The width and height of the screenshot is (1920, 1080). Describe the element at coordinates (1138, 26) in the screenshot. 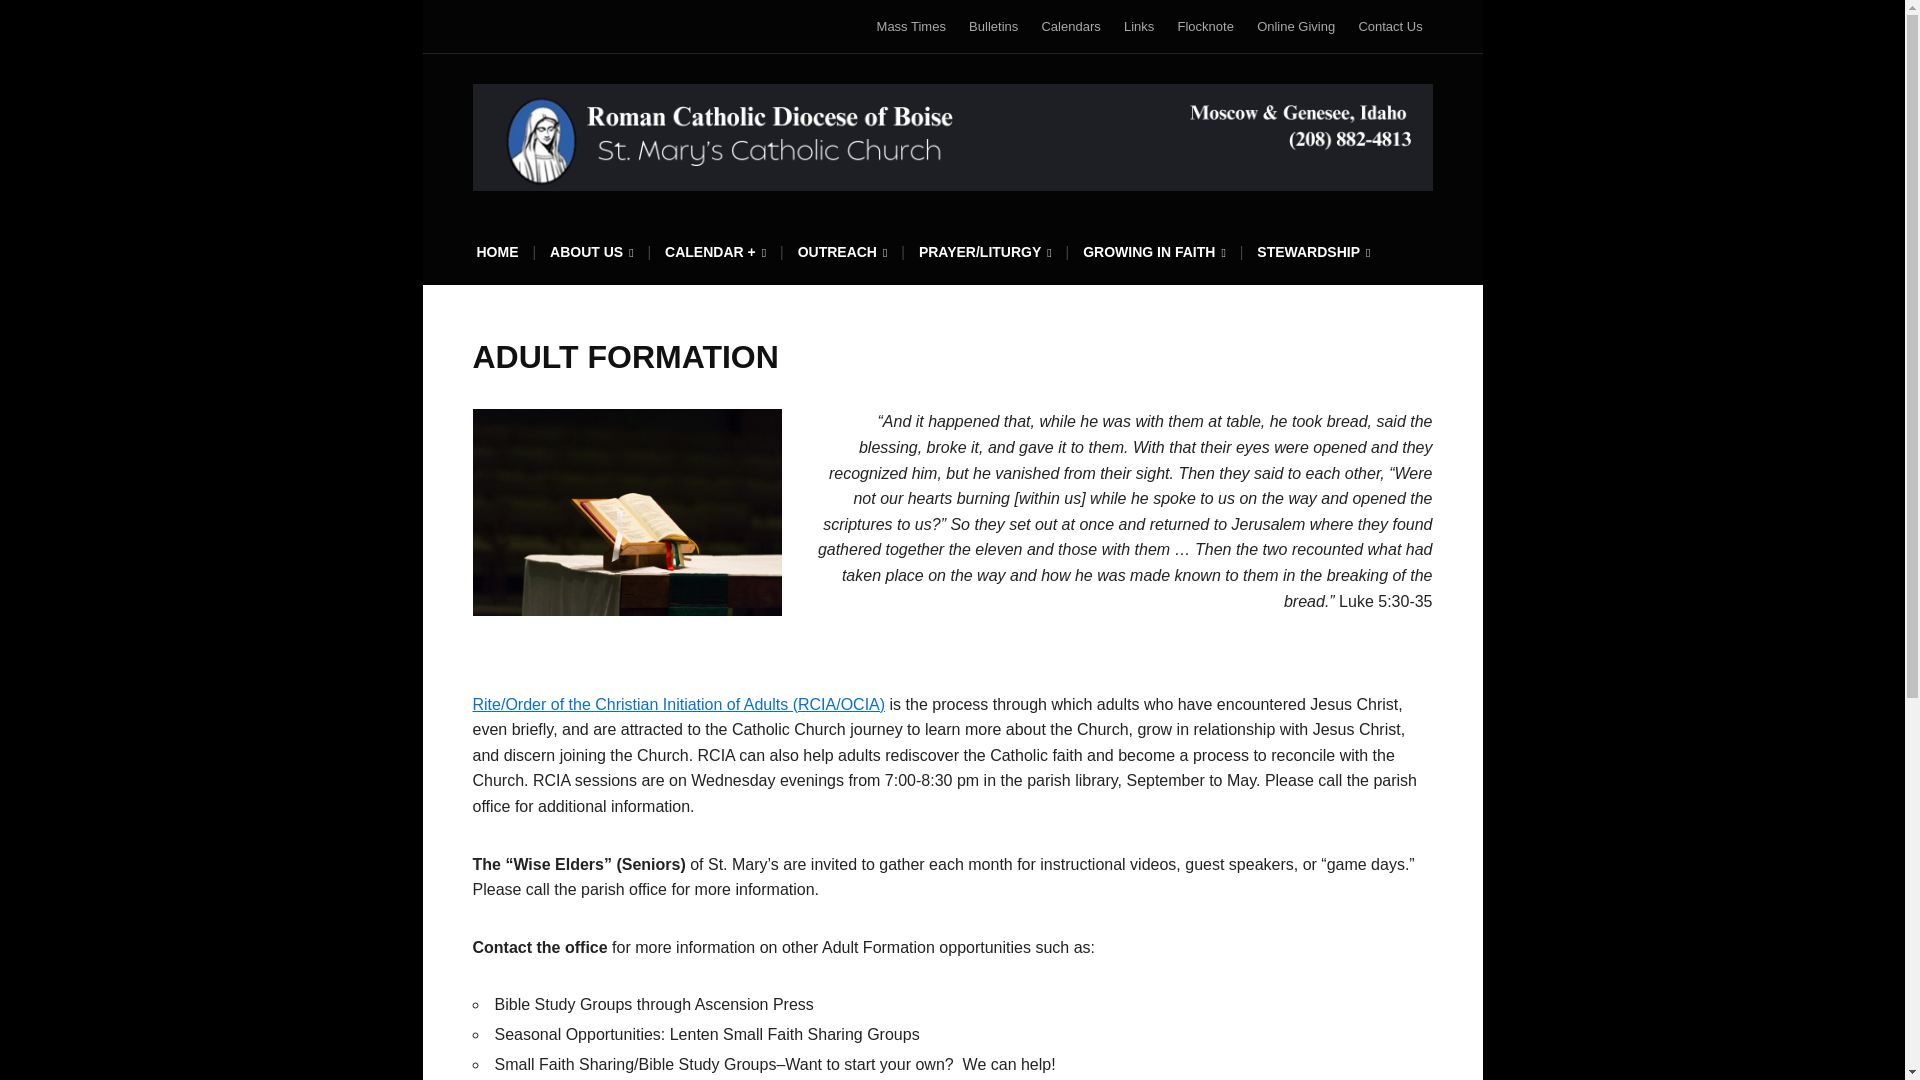

I see `Links` at that location.